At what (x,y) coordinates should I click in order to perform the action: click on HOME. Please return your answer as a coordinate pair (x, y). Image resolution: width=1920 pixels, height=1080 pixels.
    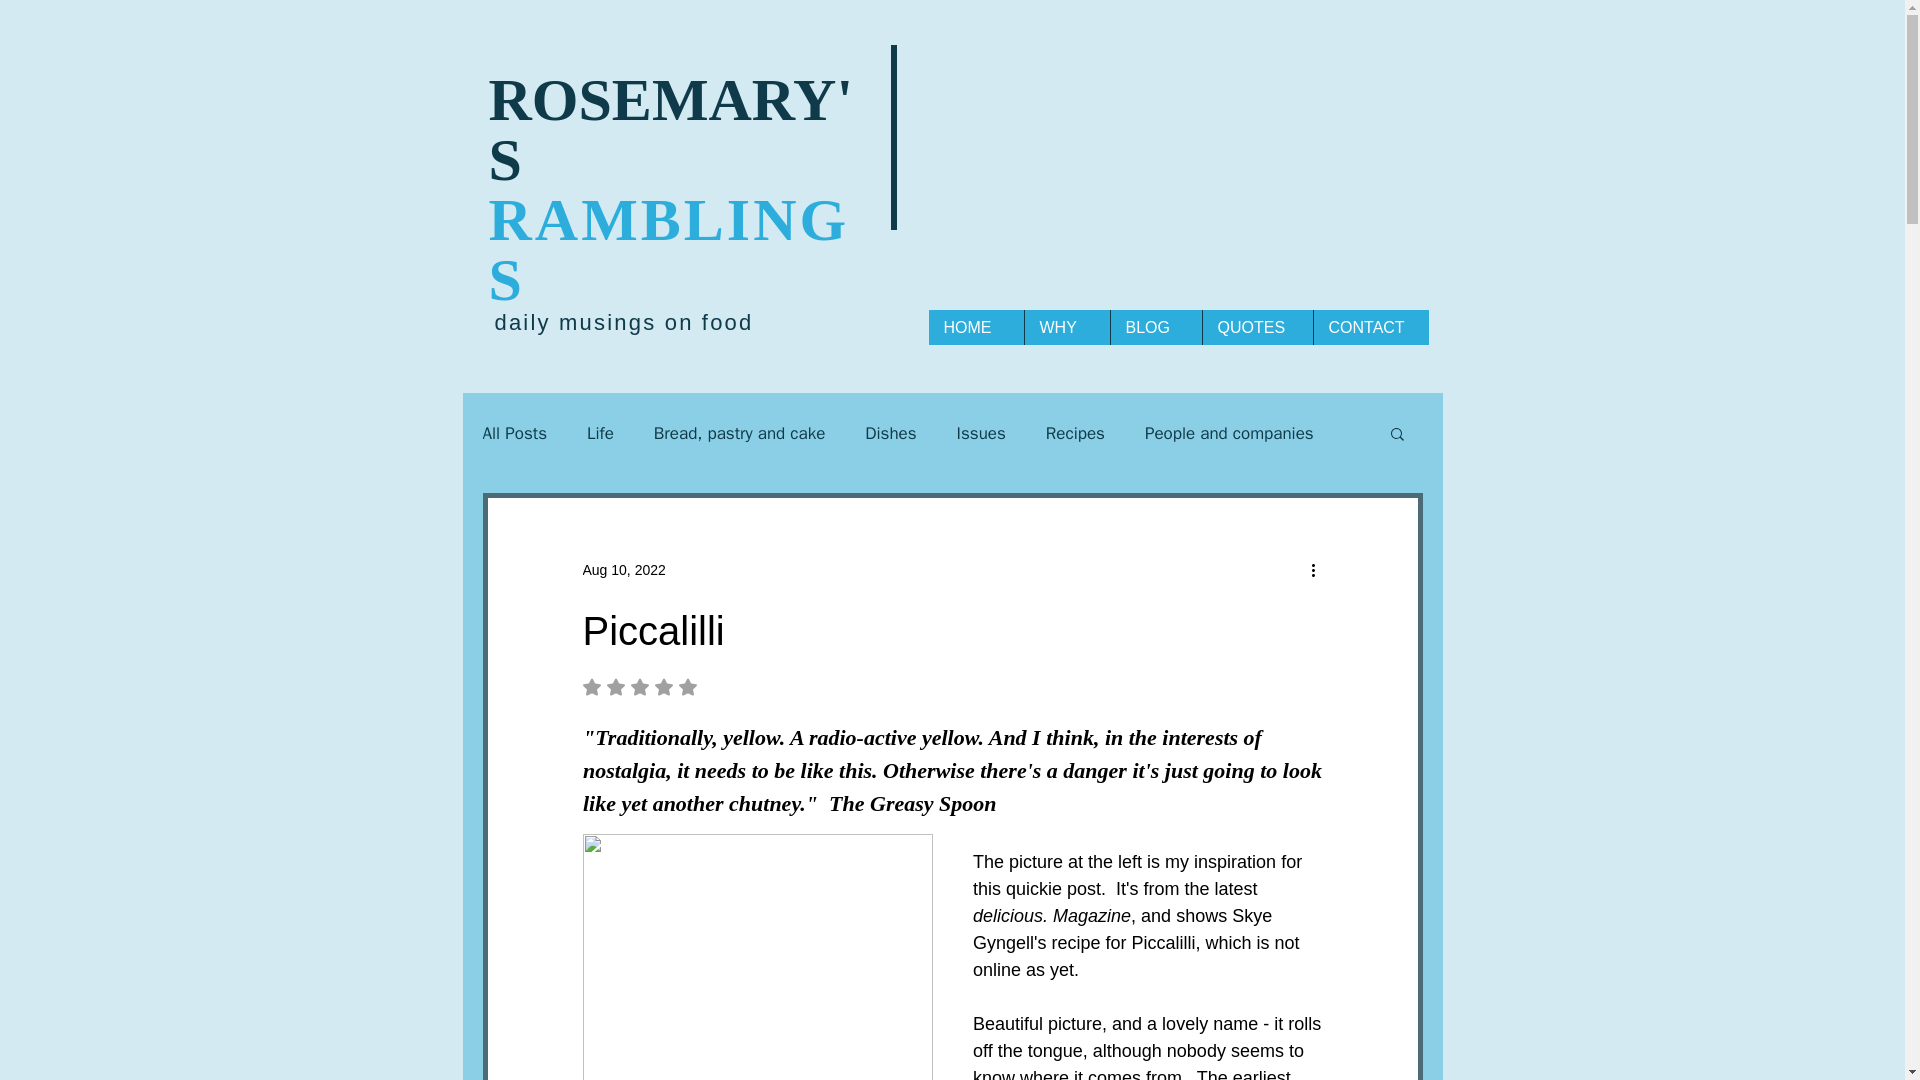
    Looking at the image, I should click on (740, 433).